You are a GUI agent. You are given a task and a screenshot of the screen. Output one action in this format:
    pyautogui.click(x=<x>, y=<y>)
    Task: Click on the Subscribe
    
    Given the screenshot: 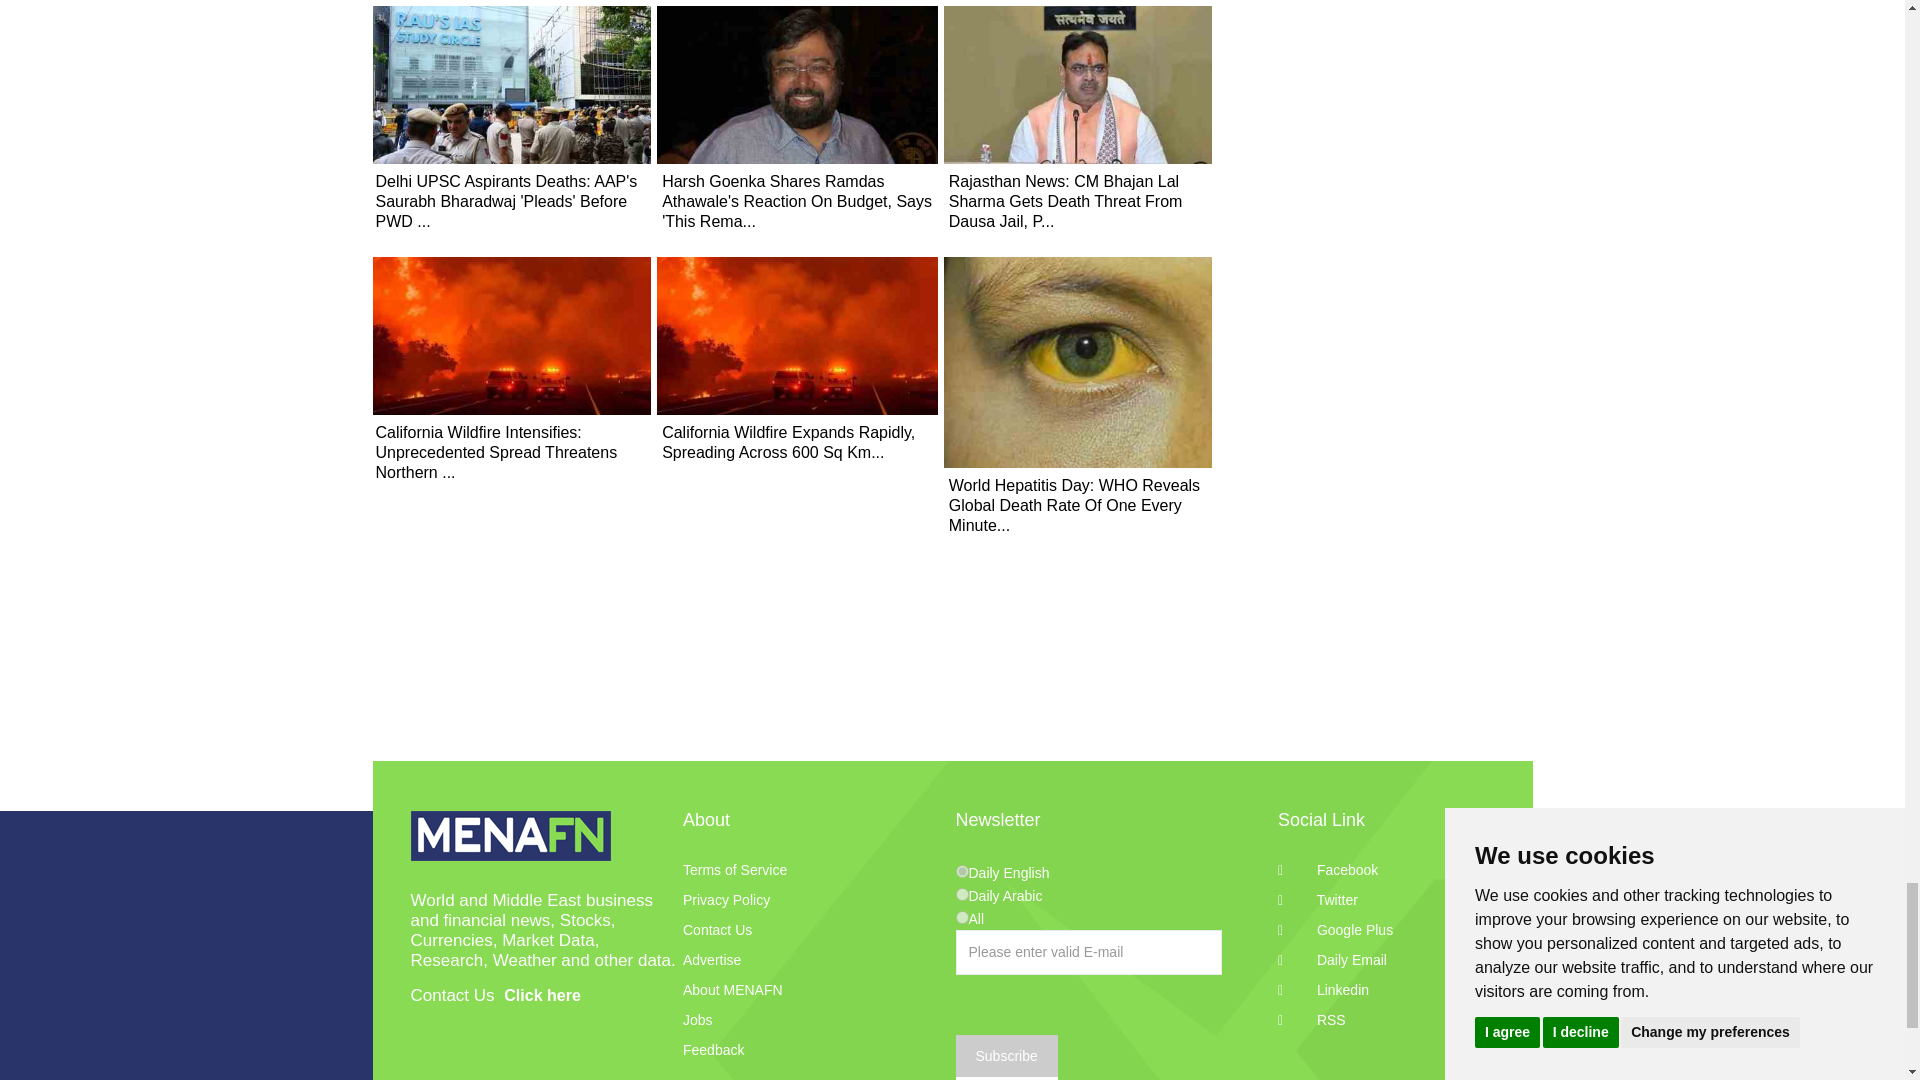 What is the action you would take?
    pyautogui.click(x=1006, y=1057)
    